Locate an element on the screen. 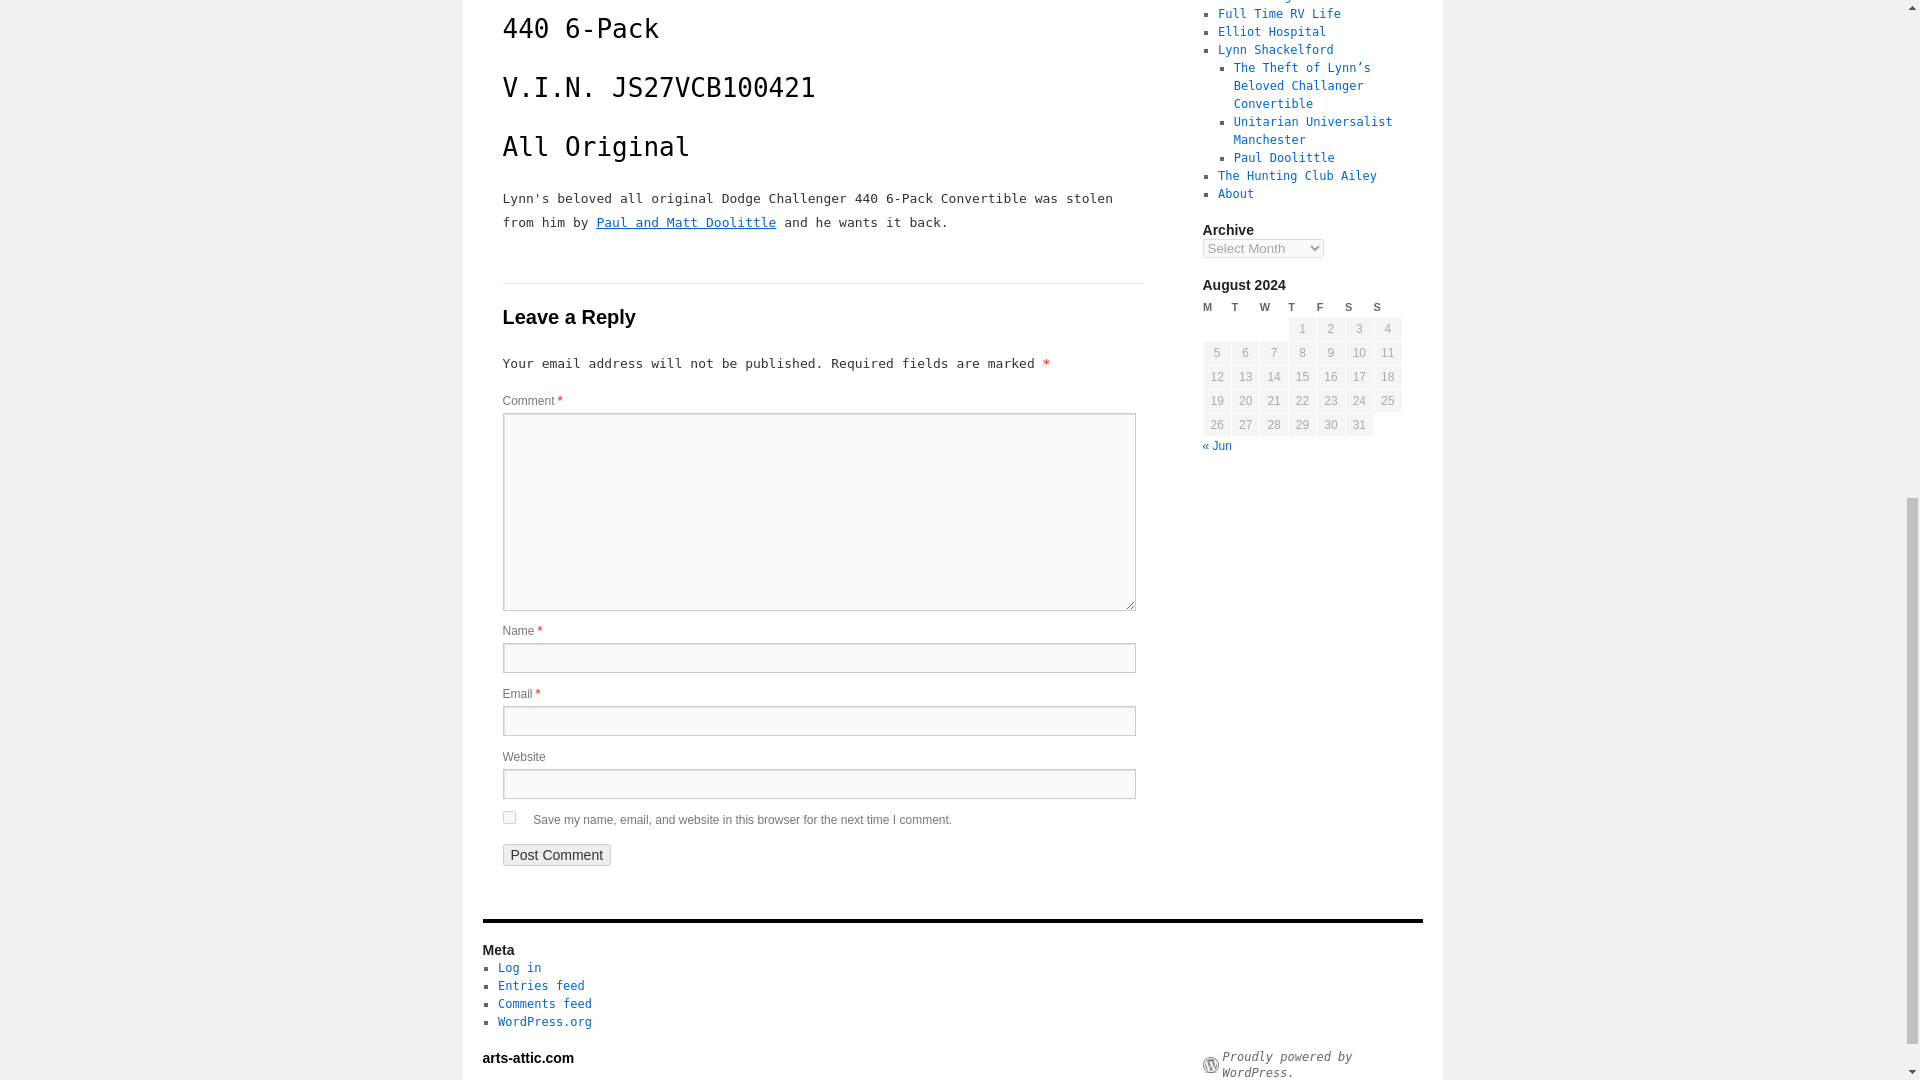 The image size is (1920, 1080). Tuesday is located at coordinates (1244, 308).